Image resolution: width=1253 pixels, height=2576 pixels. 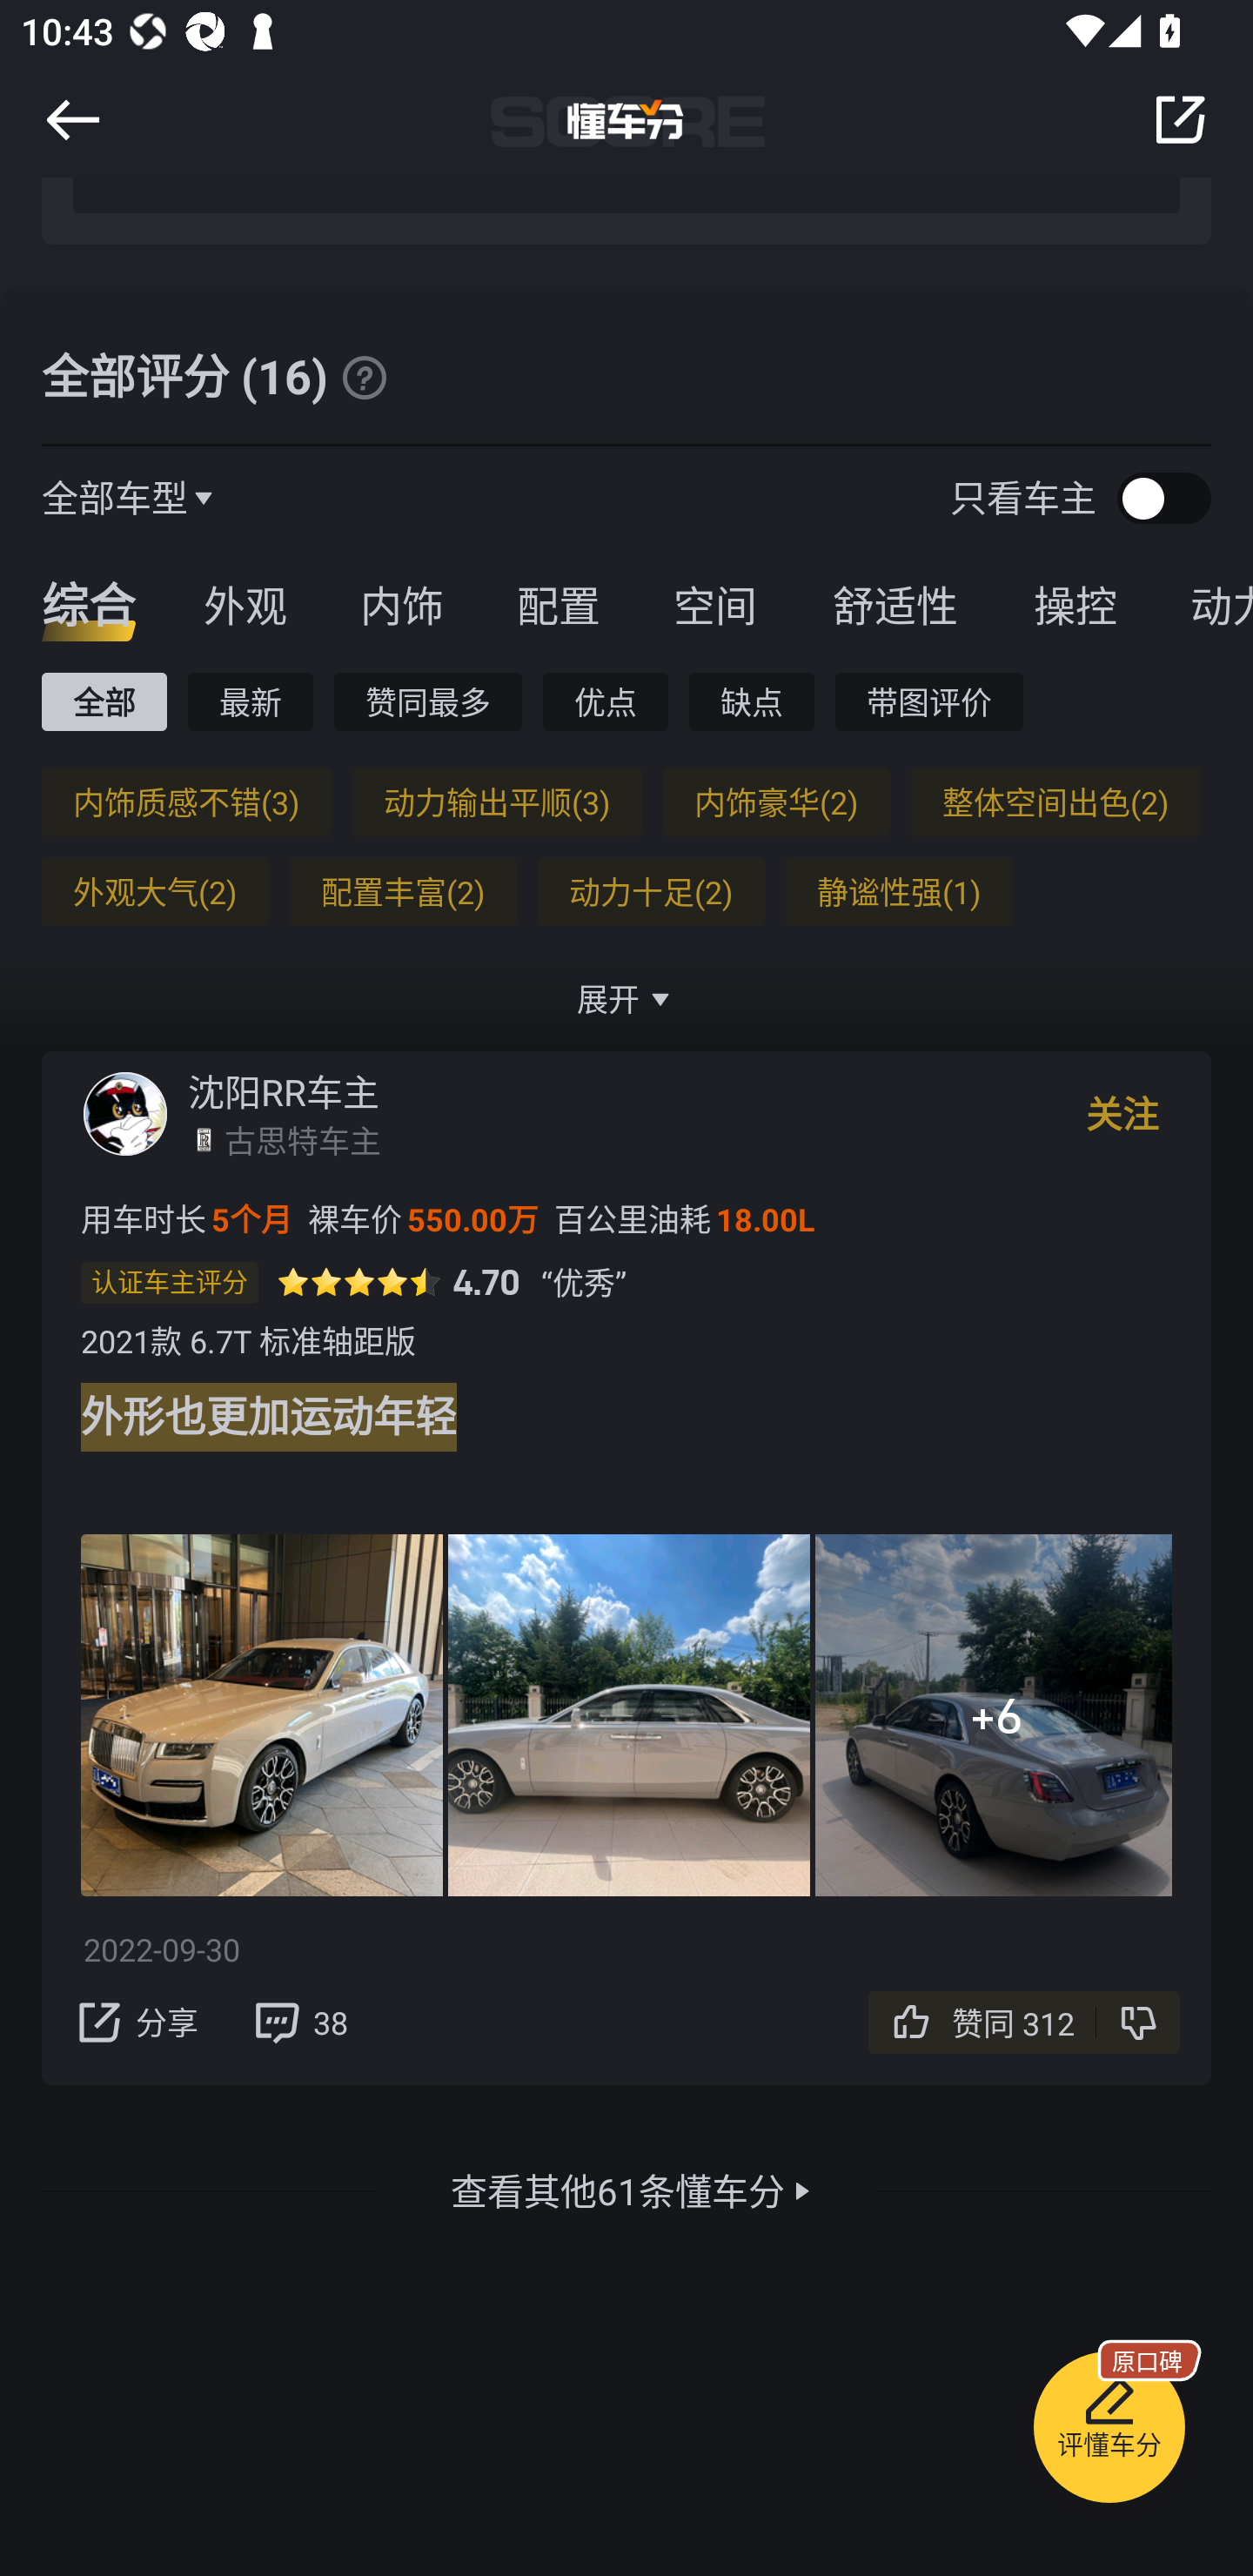 I want to click on 最新, so click(x=251, y=701).